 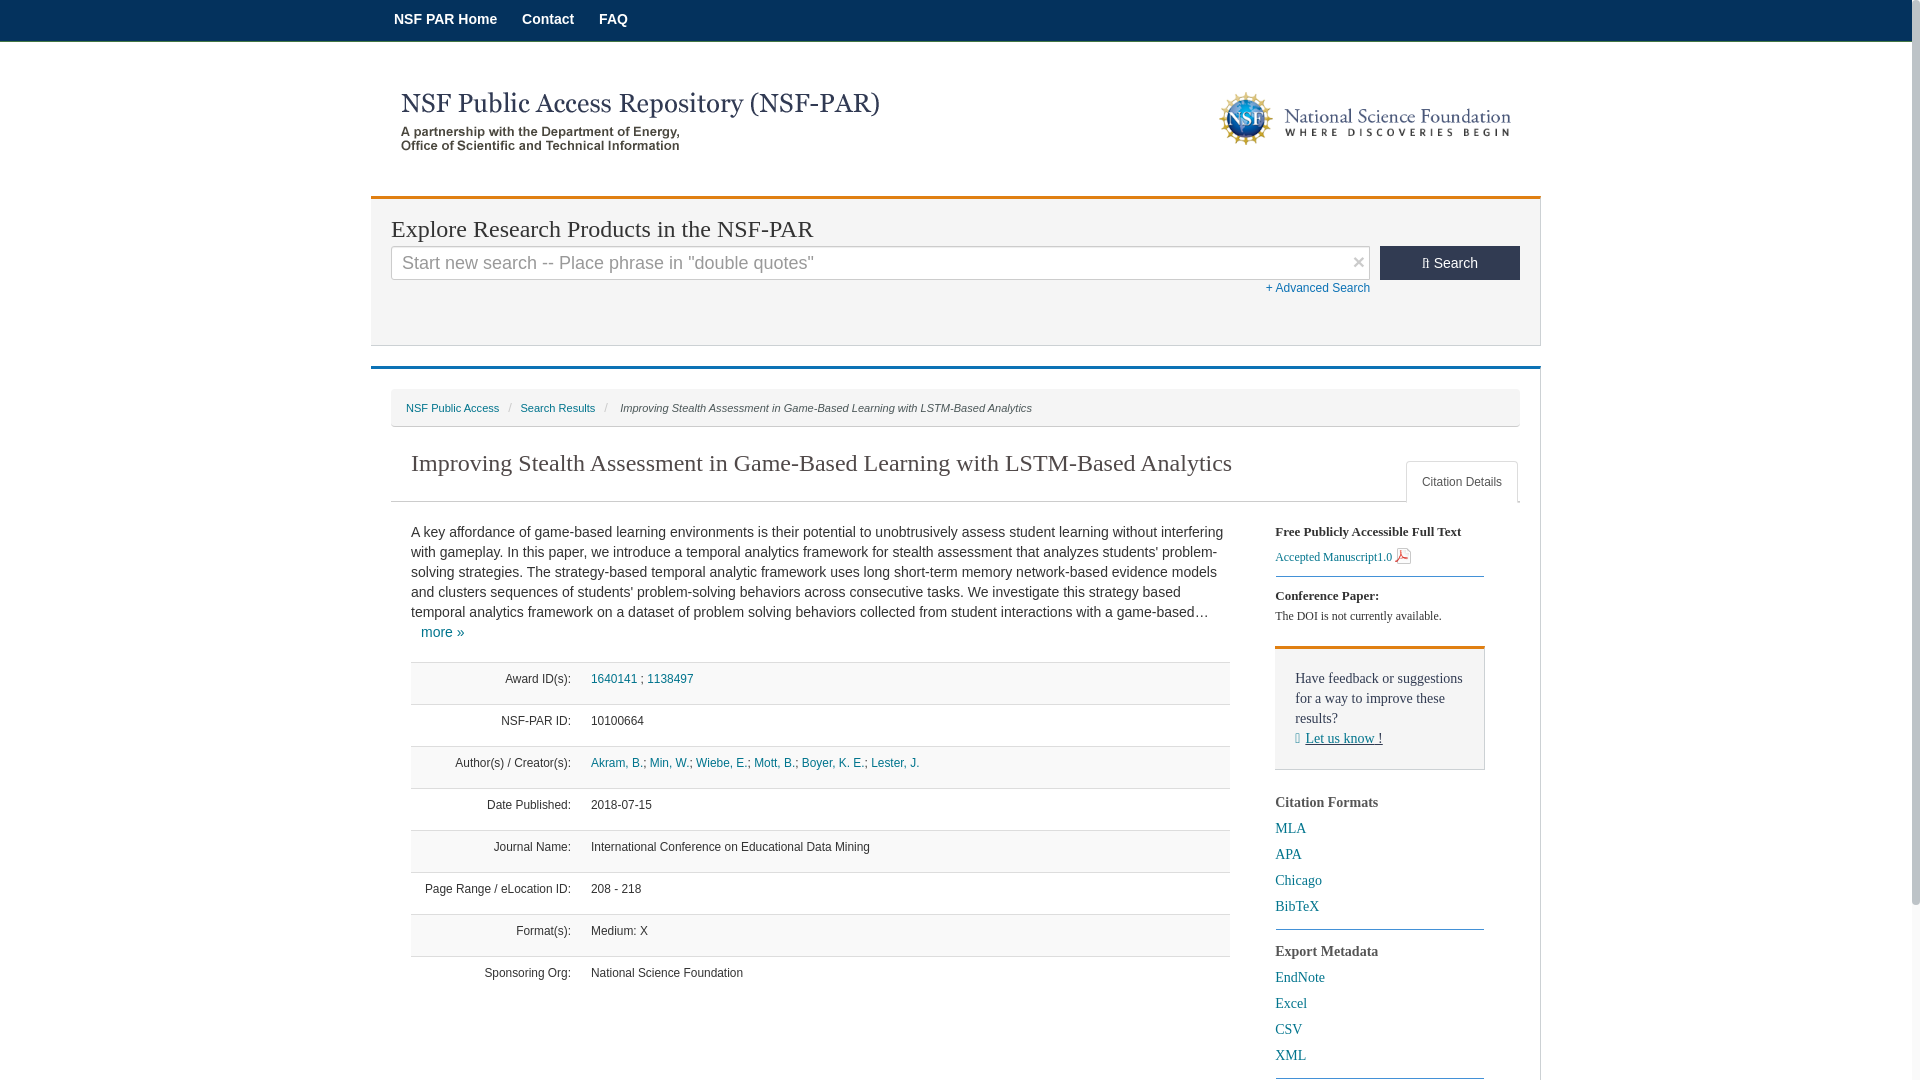 I want to click on NSF PAR Home, so click(x=444, y=18).